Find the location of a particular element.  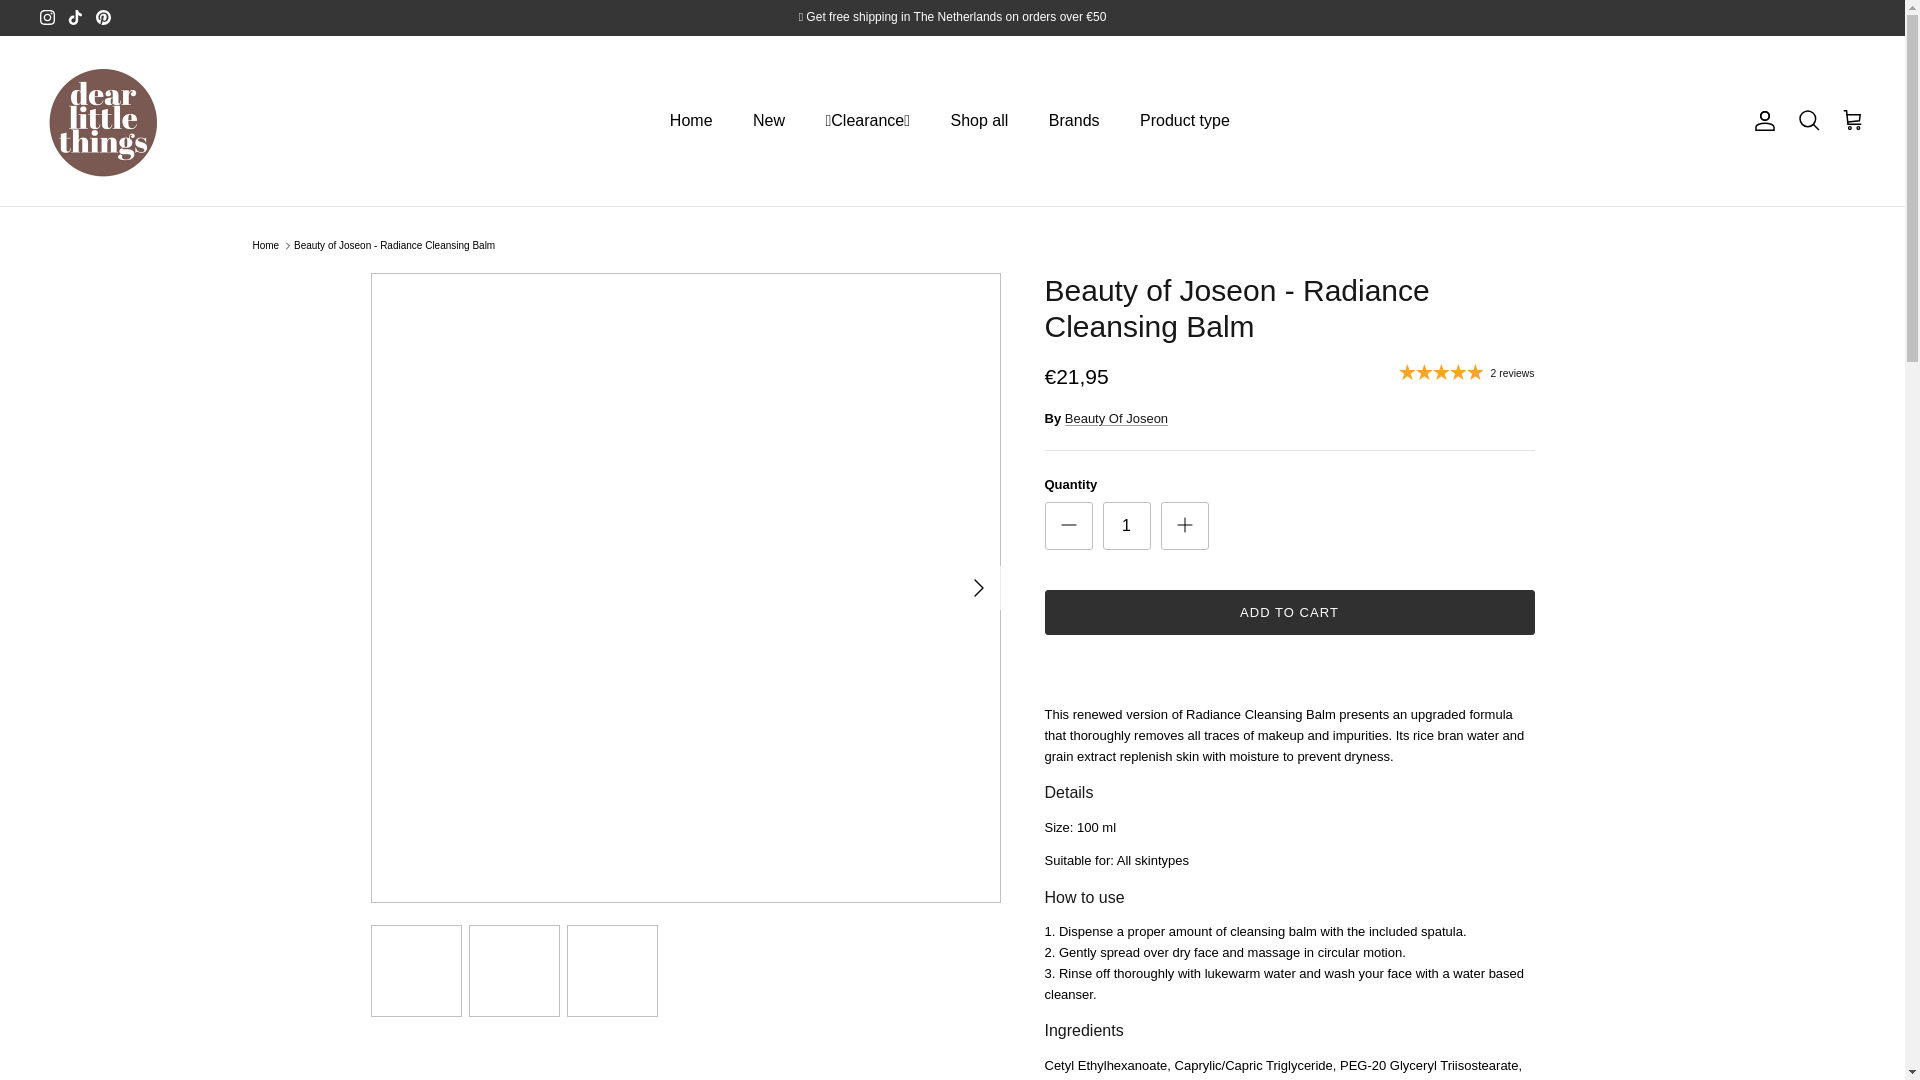

Pinterest is located at coordinates (104, 16).